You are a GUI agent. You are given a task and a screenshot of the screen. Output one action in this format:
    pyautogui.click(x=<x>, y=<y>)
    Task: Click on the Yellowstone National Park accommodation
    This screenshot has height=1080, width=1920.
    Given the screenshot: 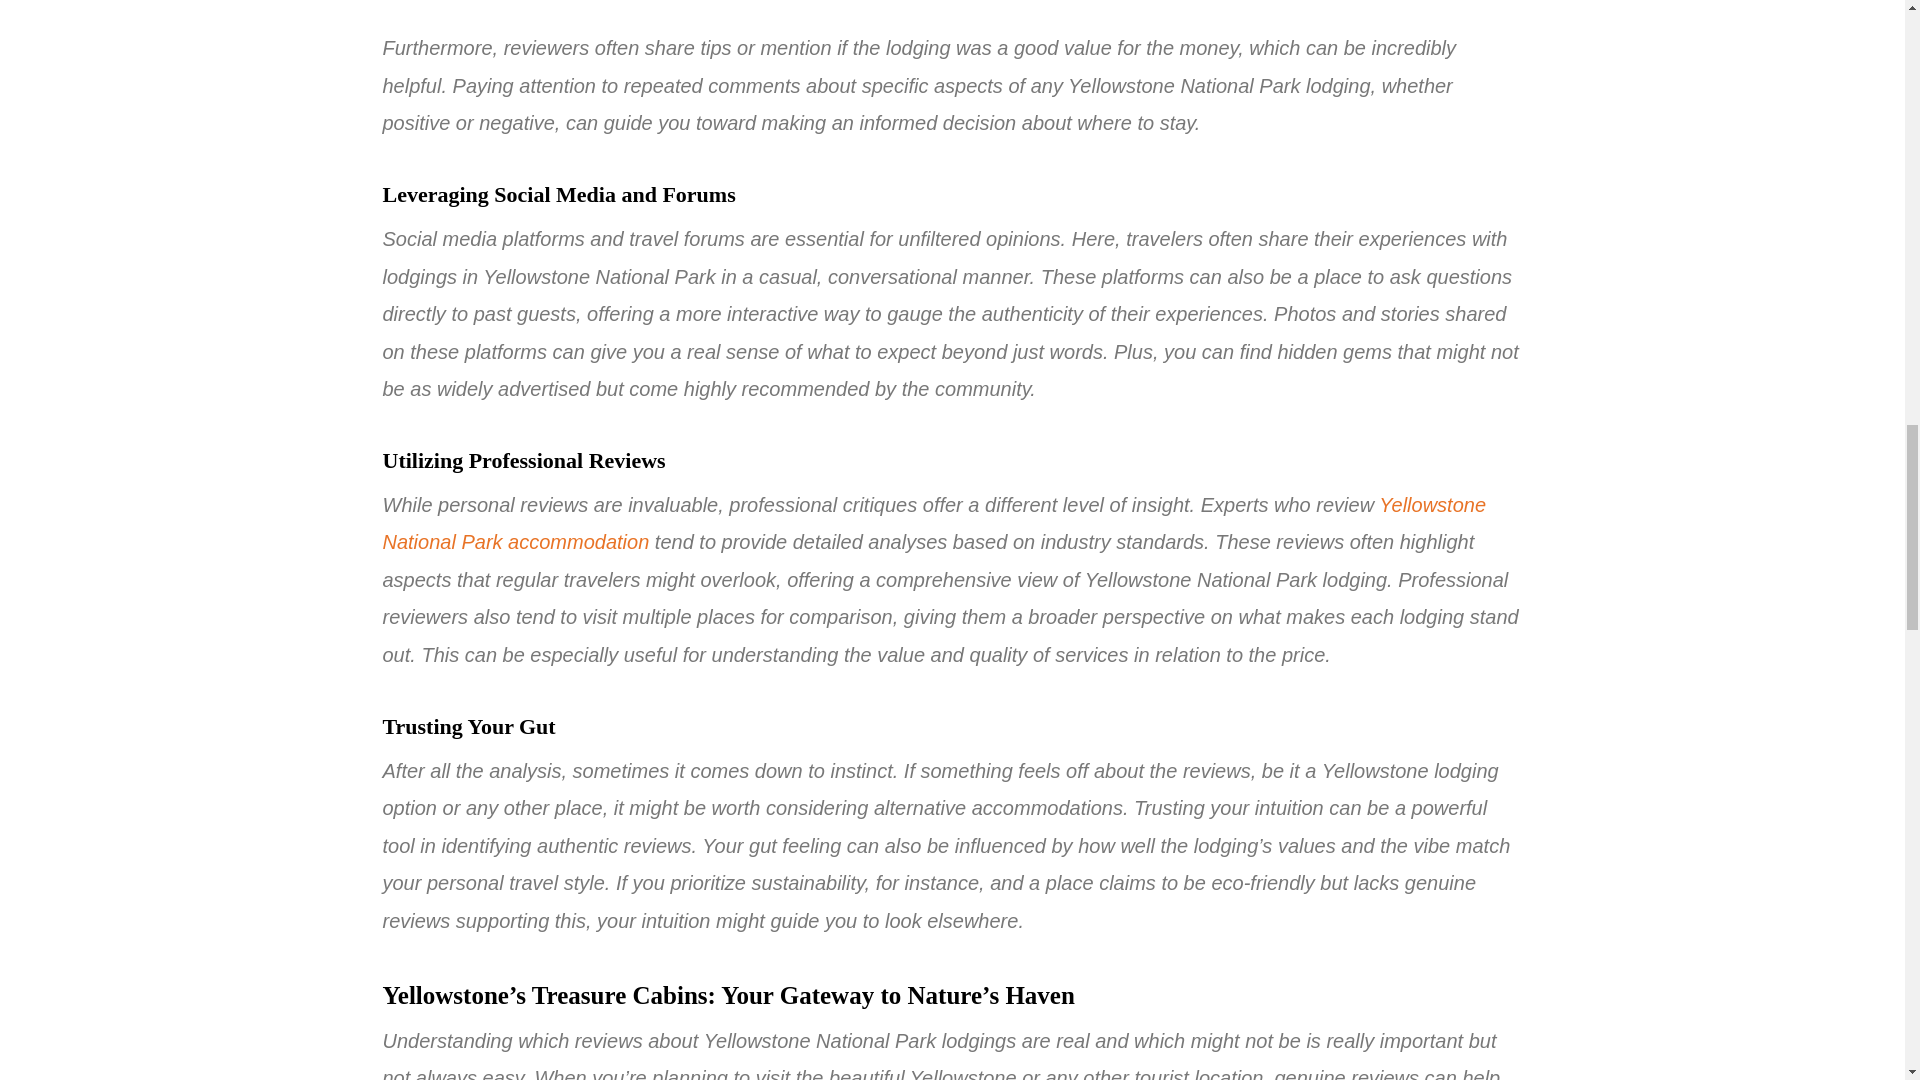 What is the action you would take?
    pyautogui.click(x=934, y=524)
    